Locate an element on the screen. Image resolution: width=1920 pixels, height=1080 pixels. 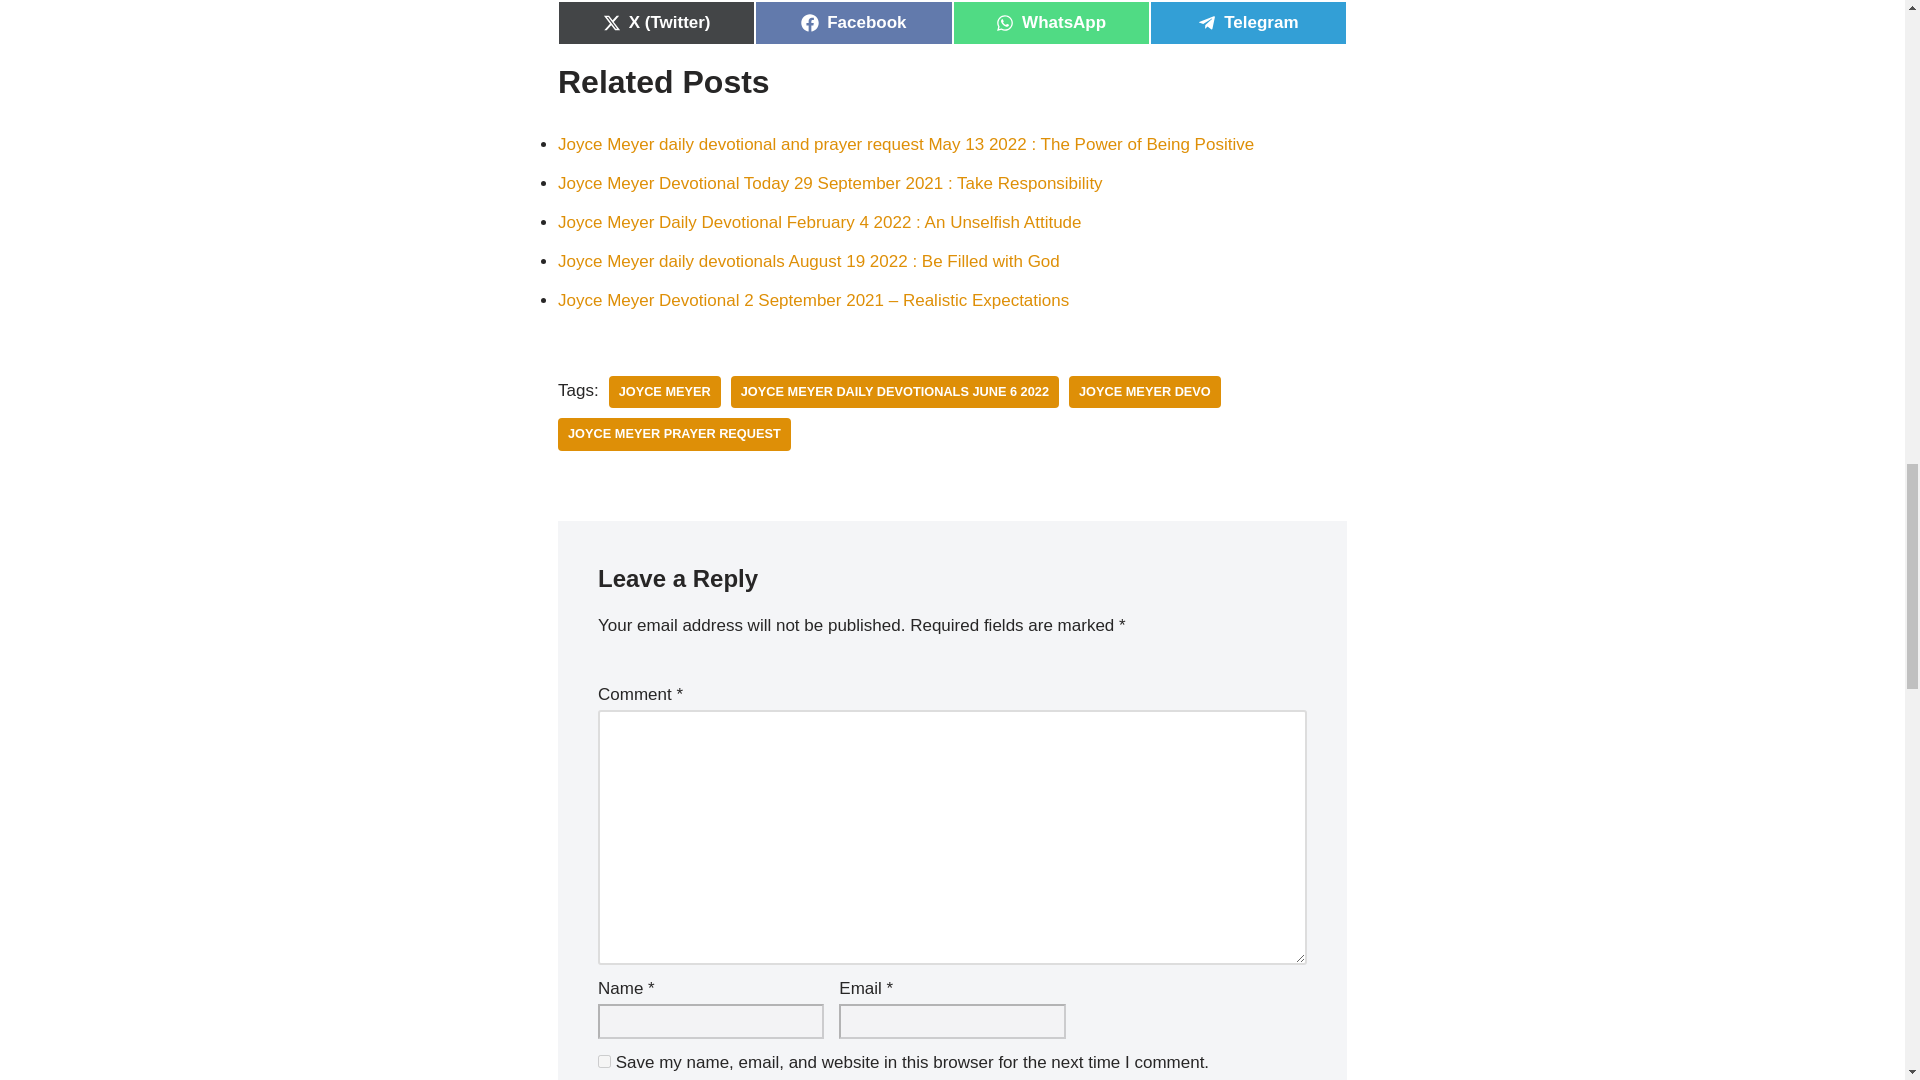
JOYCE MEYER DAILY DEVOTIONALS JUNE 6 2022 is located at coordinates (895, 392).